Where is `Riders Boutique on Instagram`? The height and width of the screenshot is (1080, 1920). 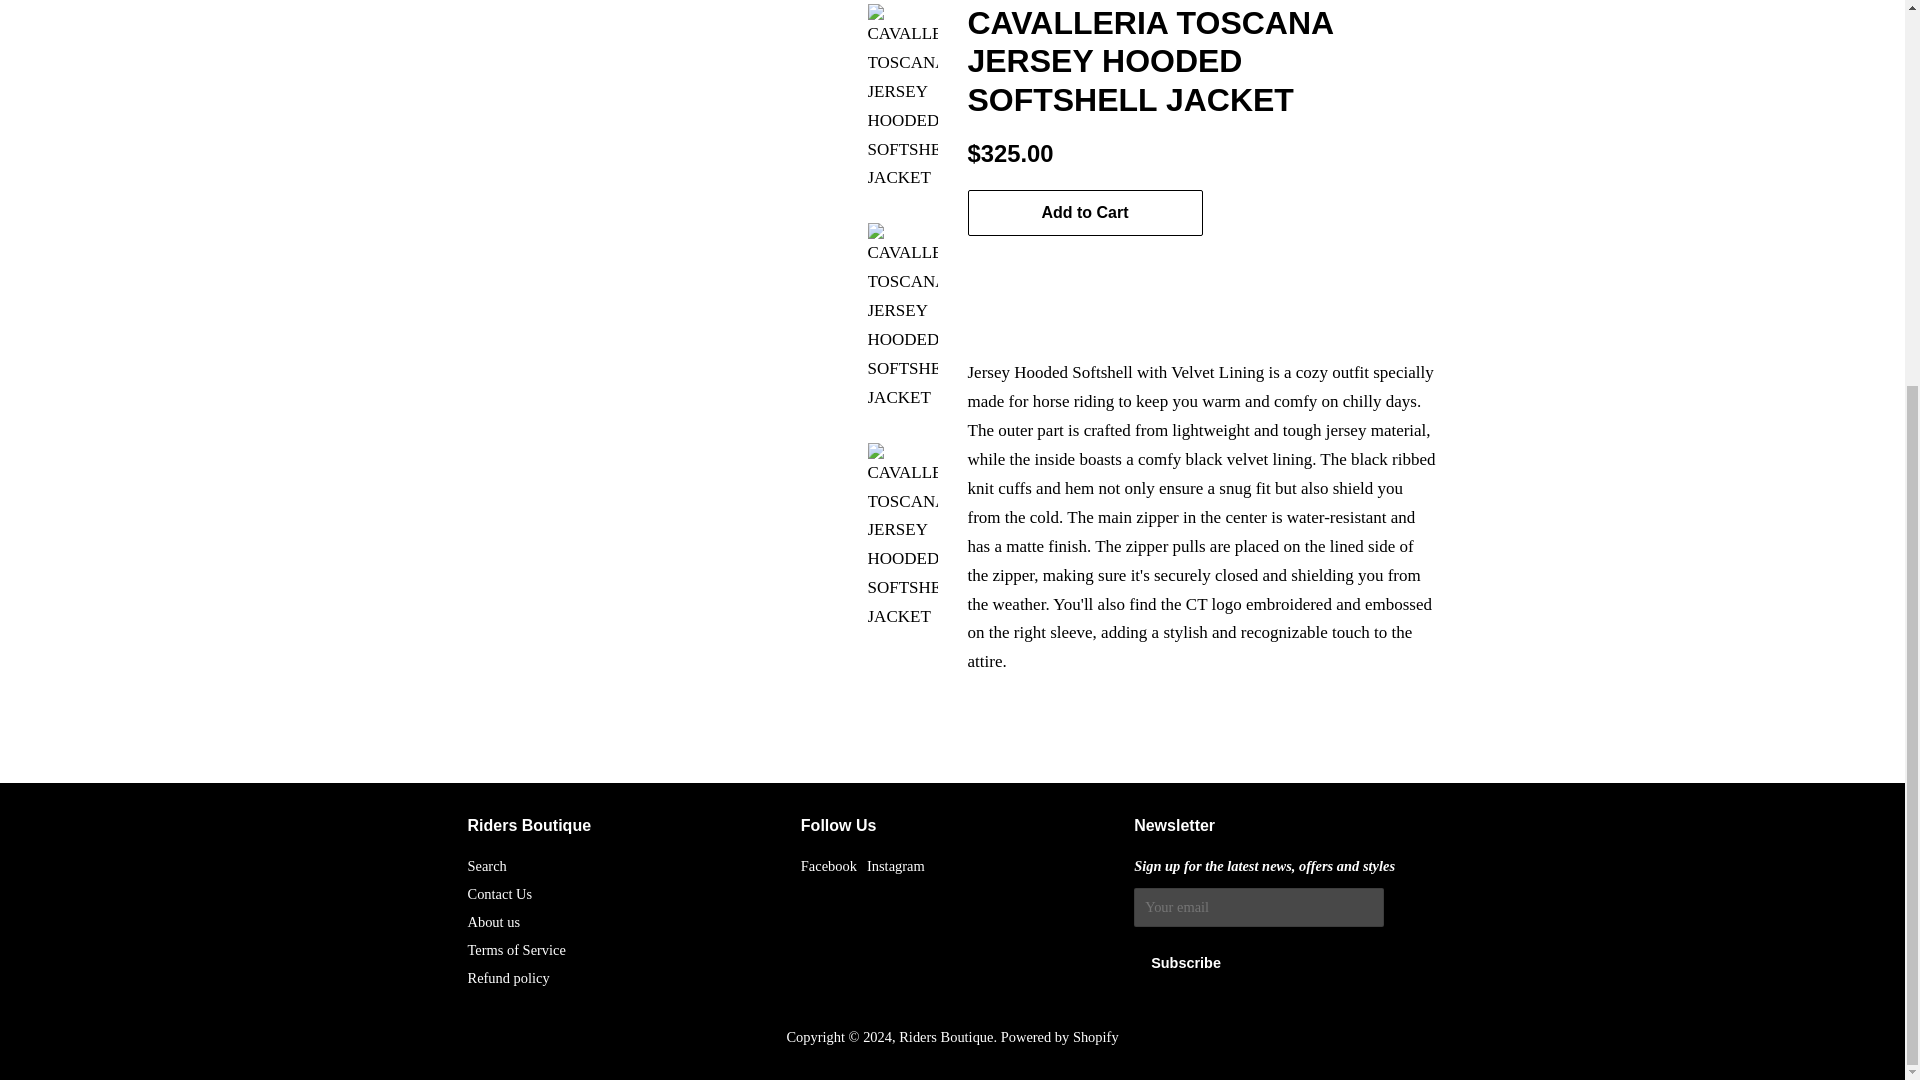
Riders Boutique on Instagram is located at coordinates (896, 865).